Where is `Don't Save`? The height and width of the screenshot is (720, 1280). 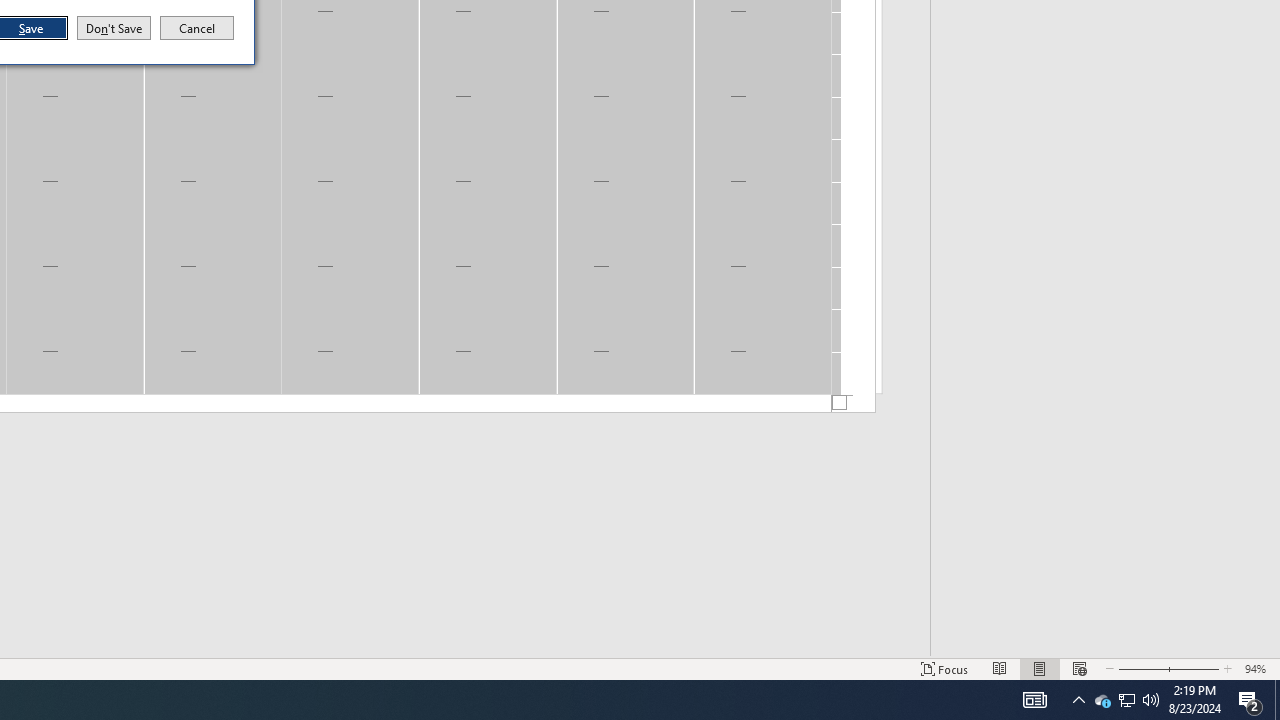 Don't Save is located at coordinates (114, 28).